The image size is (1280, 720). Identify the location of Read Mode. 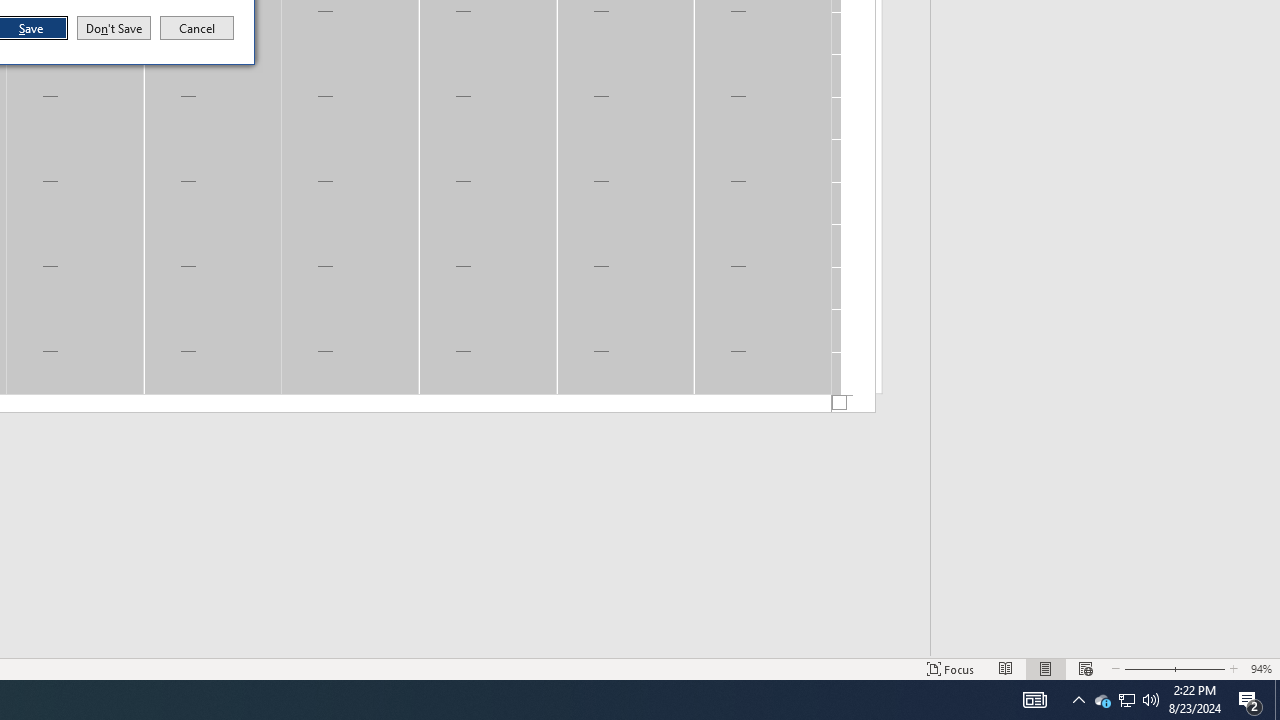
(1006, 668).